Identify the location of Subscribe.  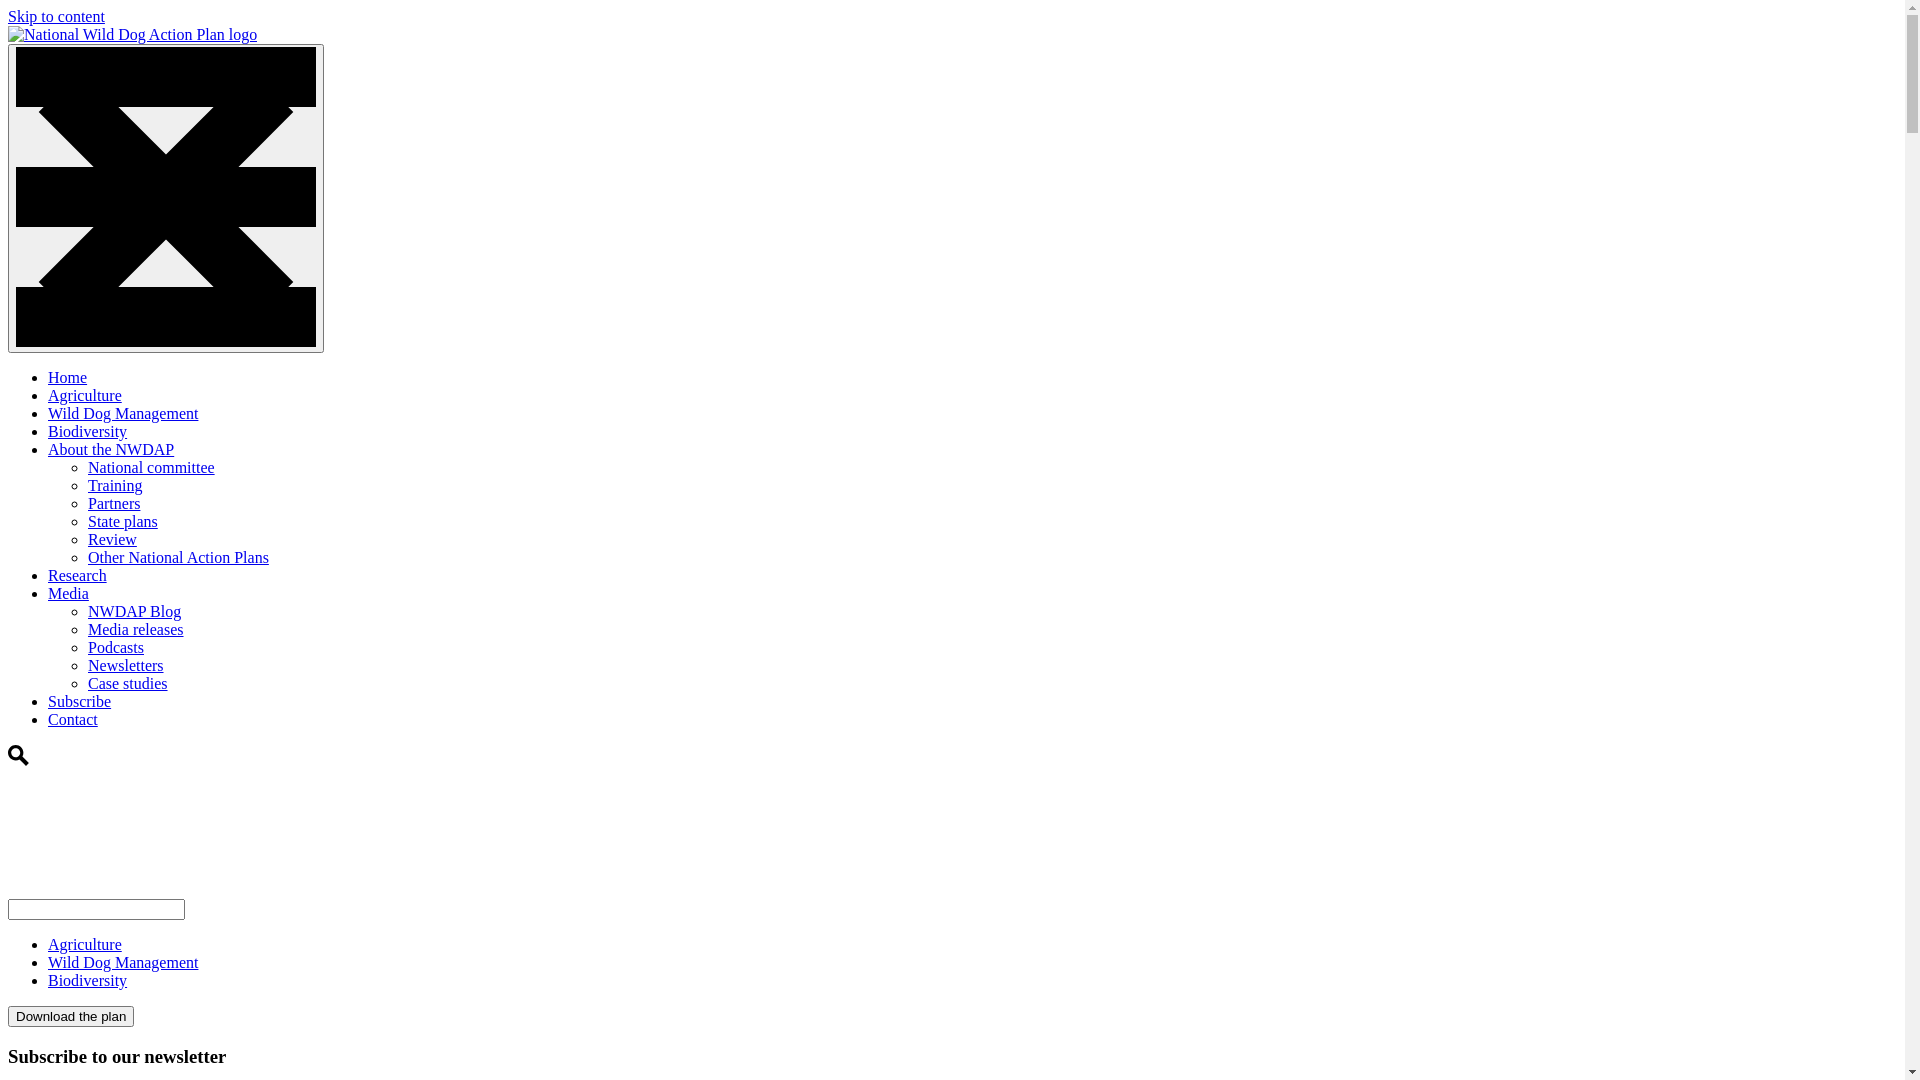
(80, 702).